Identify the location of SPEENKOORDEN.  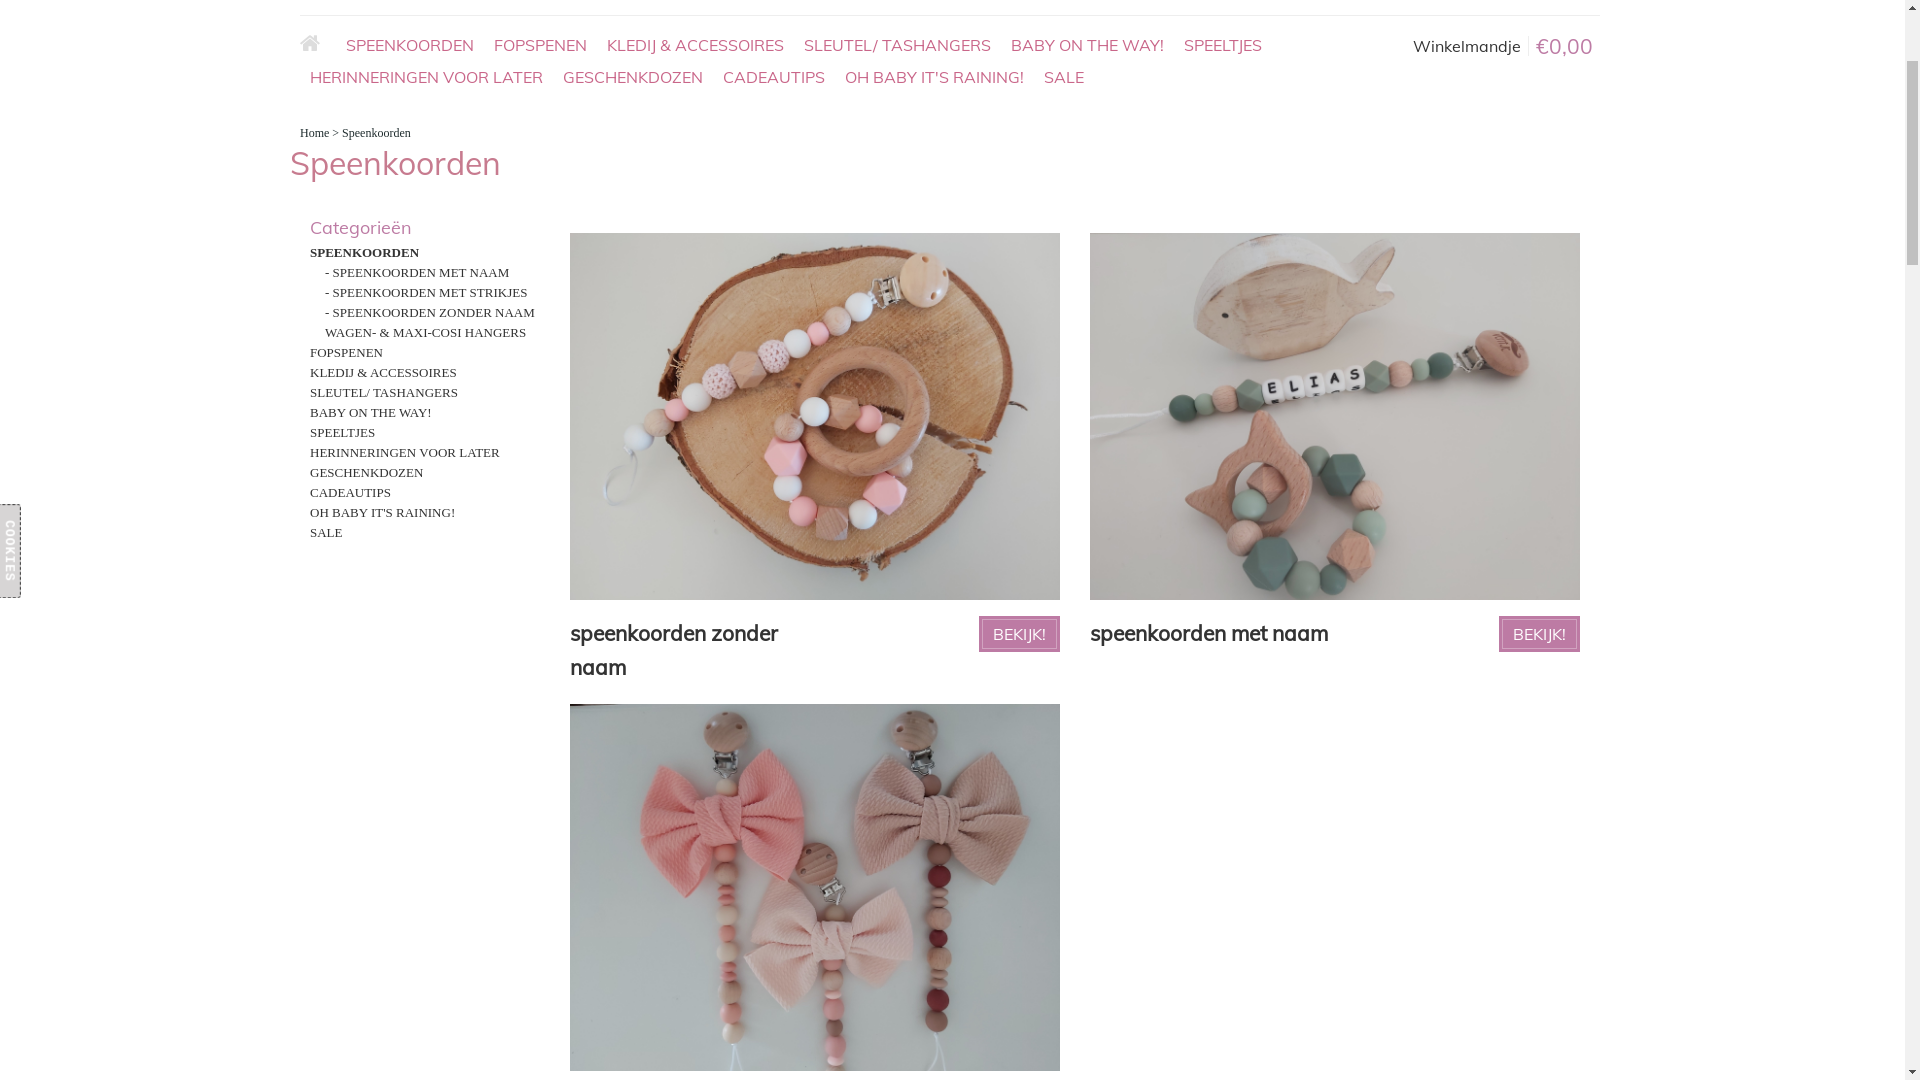
(364, 498).